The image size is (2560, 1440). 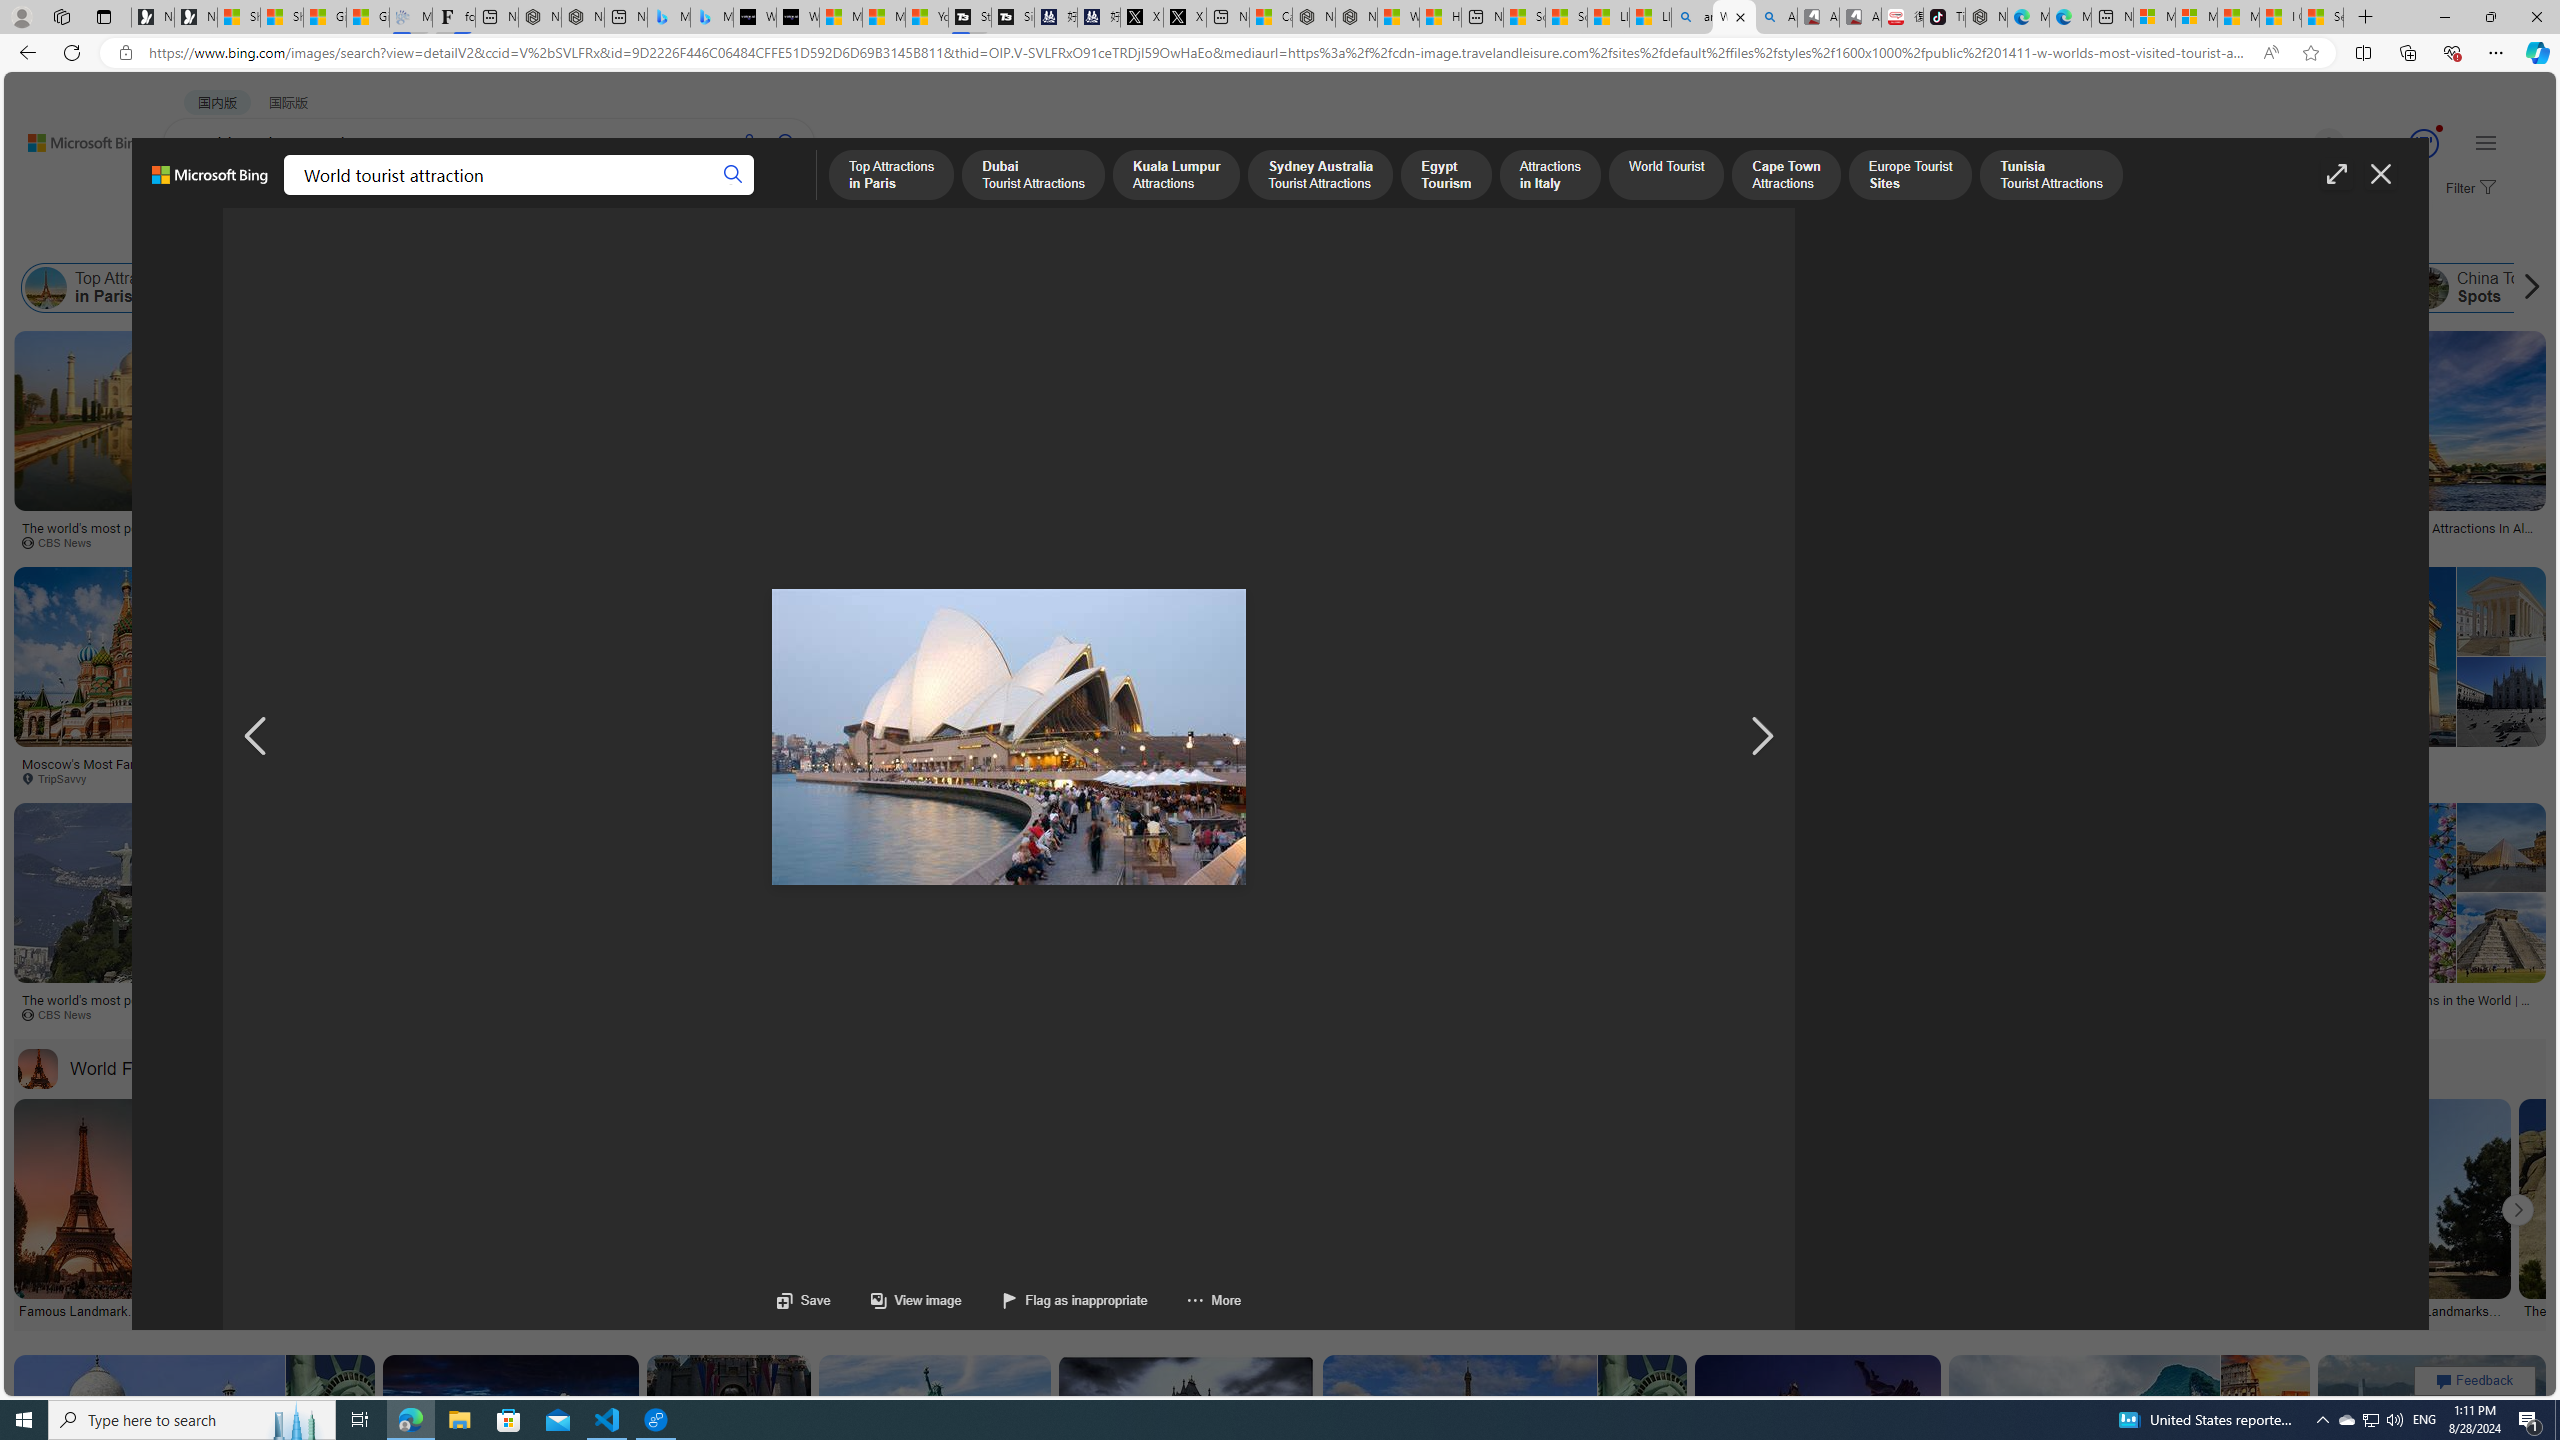 I want to click on dubaiomg.com, so click(x=1508, y=1014).